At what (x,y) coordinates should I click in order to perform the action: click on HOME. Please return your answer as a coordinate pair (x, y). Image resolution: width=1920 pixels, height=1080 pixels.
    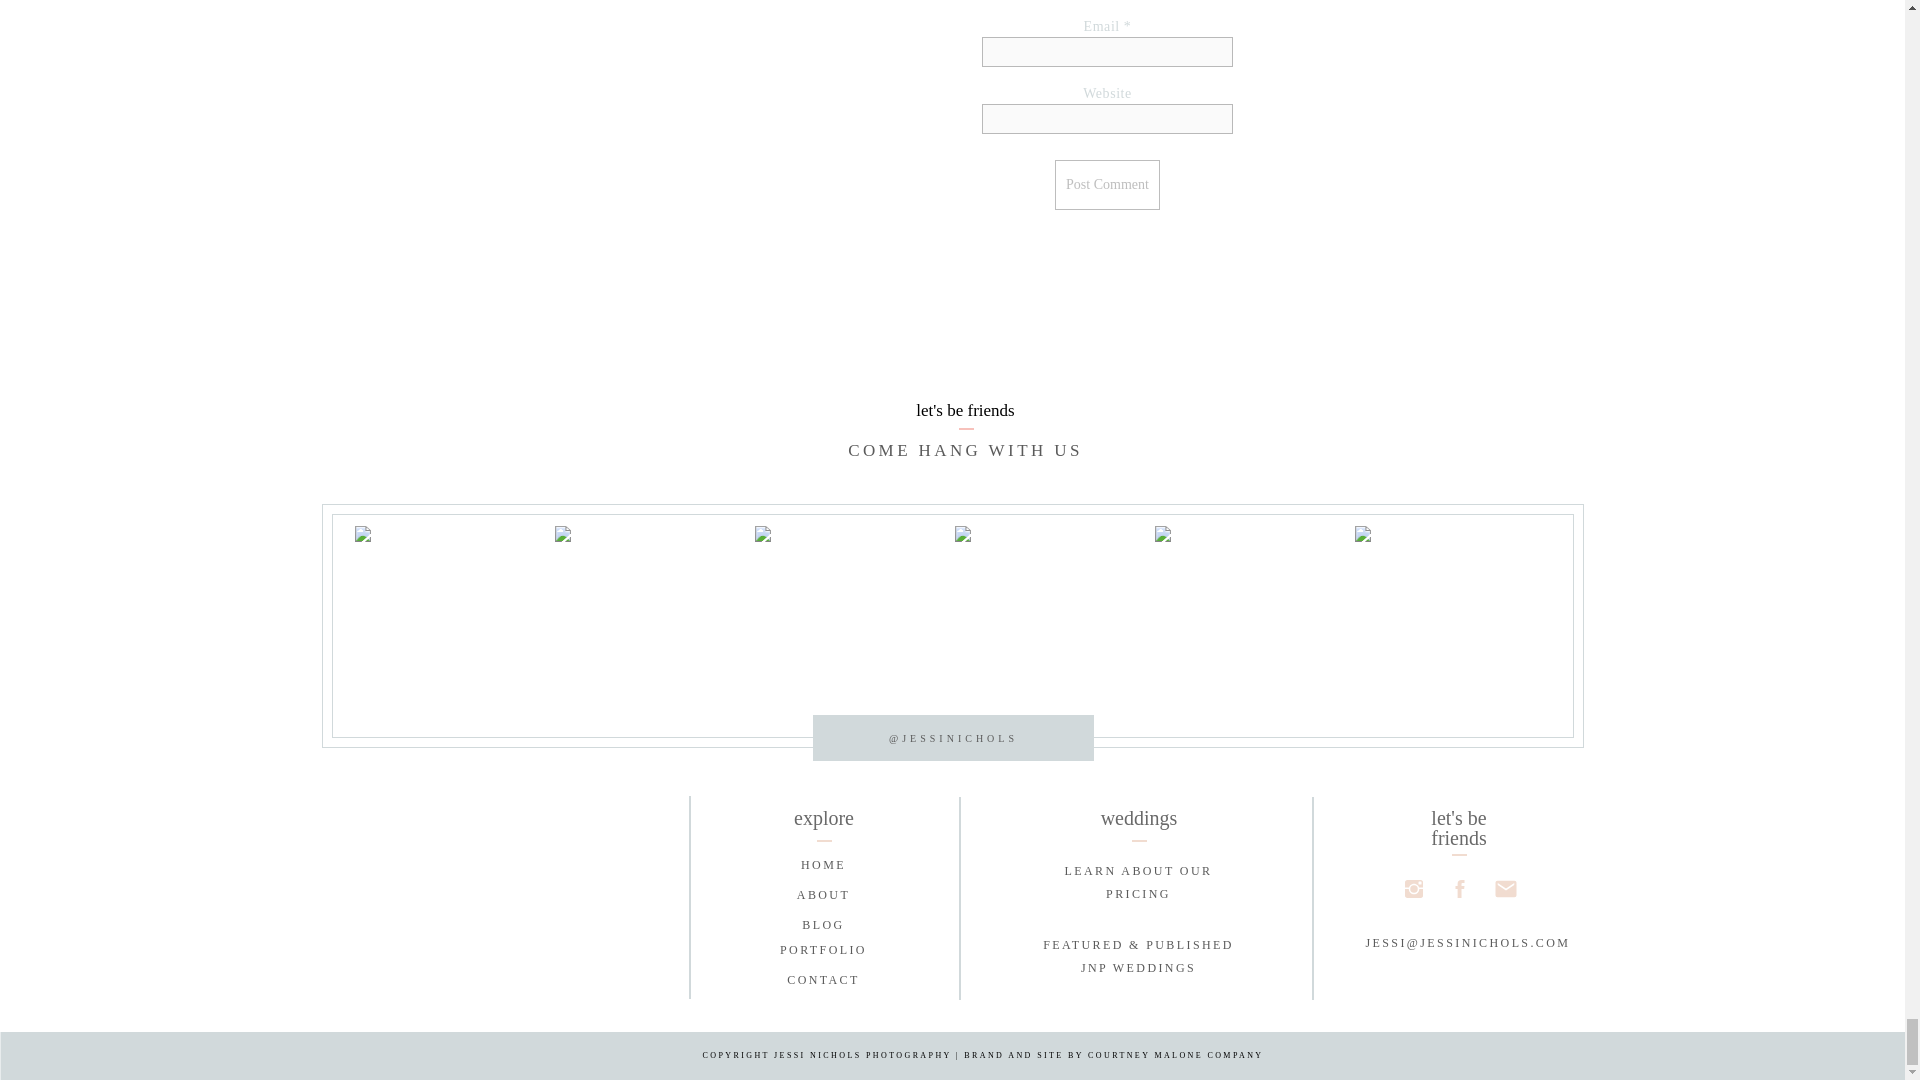
    Looking at the image, I should click on (822, 865).